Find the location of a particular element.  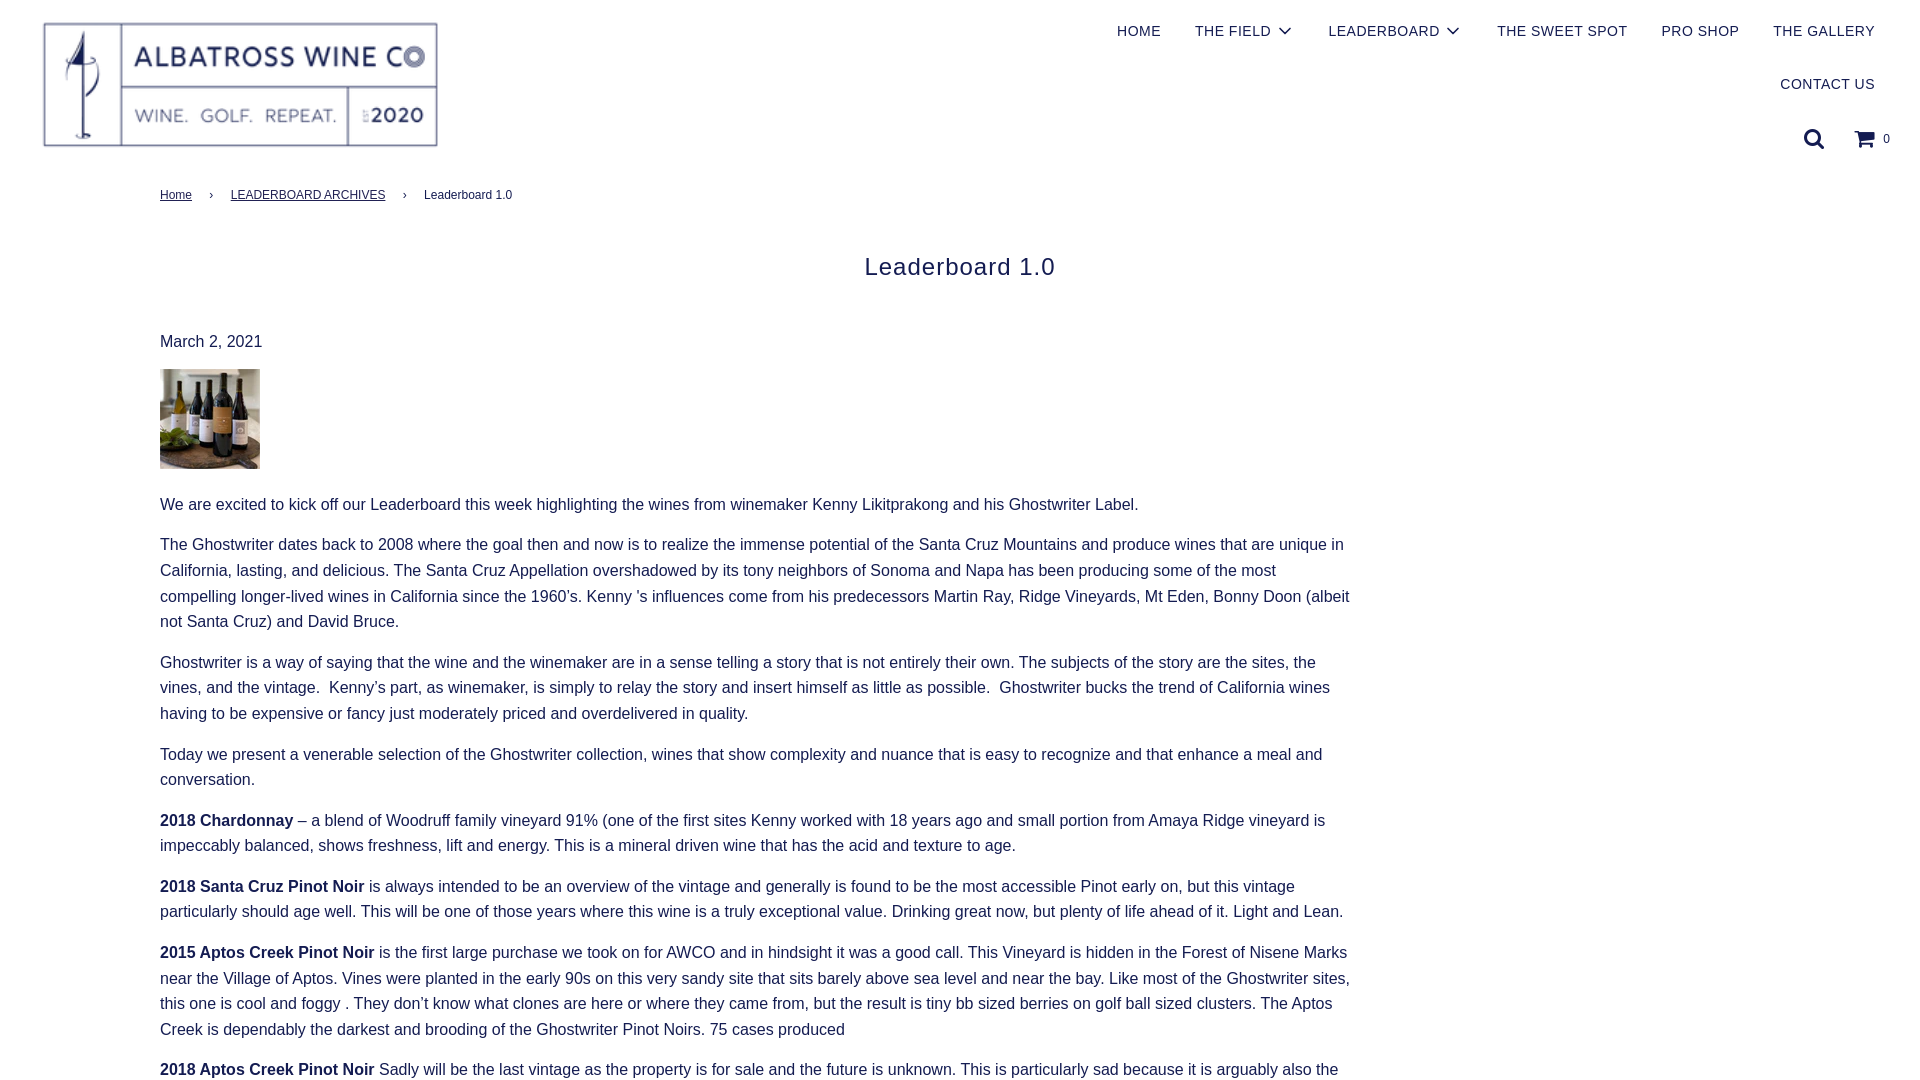

0 is located at coordinates (1872, 138).